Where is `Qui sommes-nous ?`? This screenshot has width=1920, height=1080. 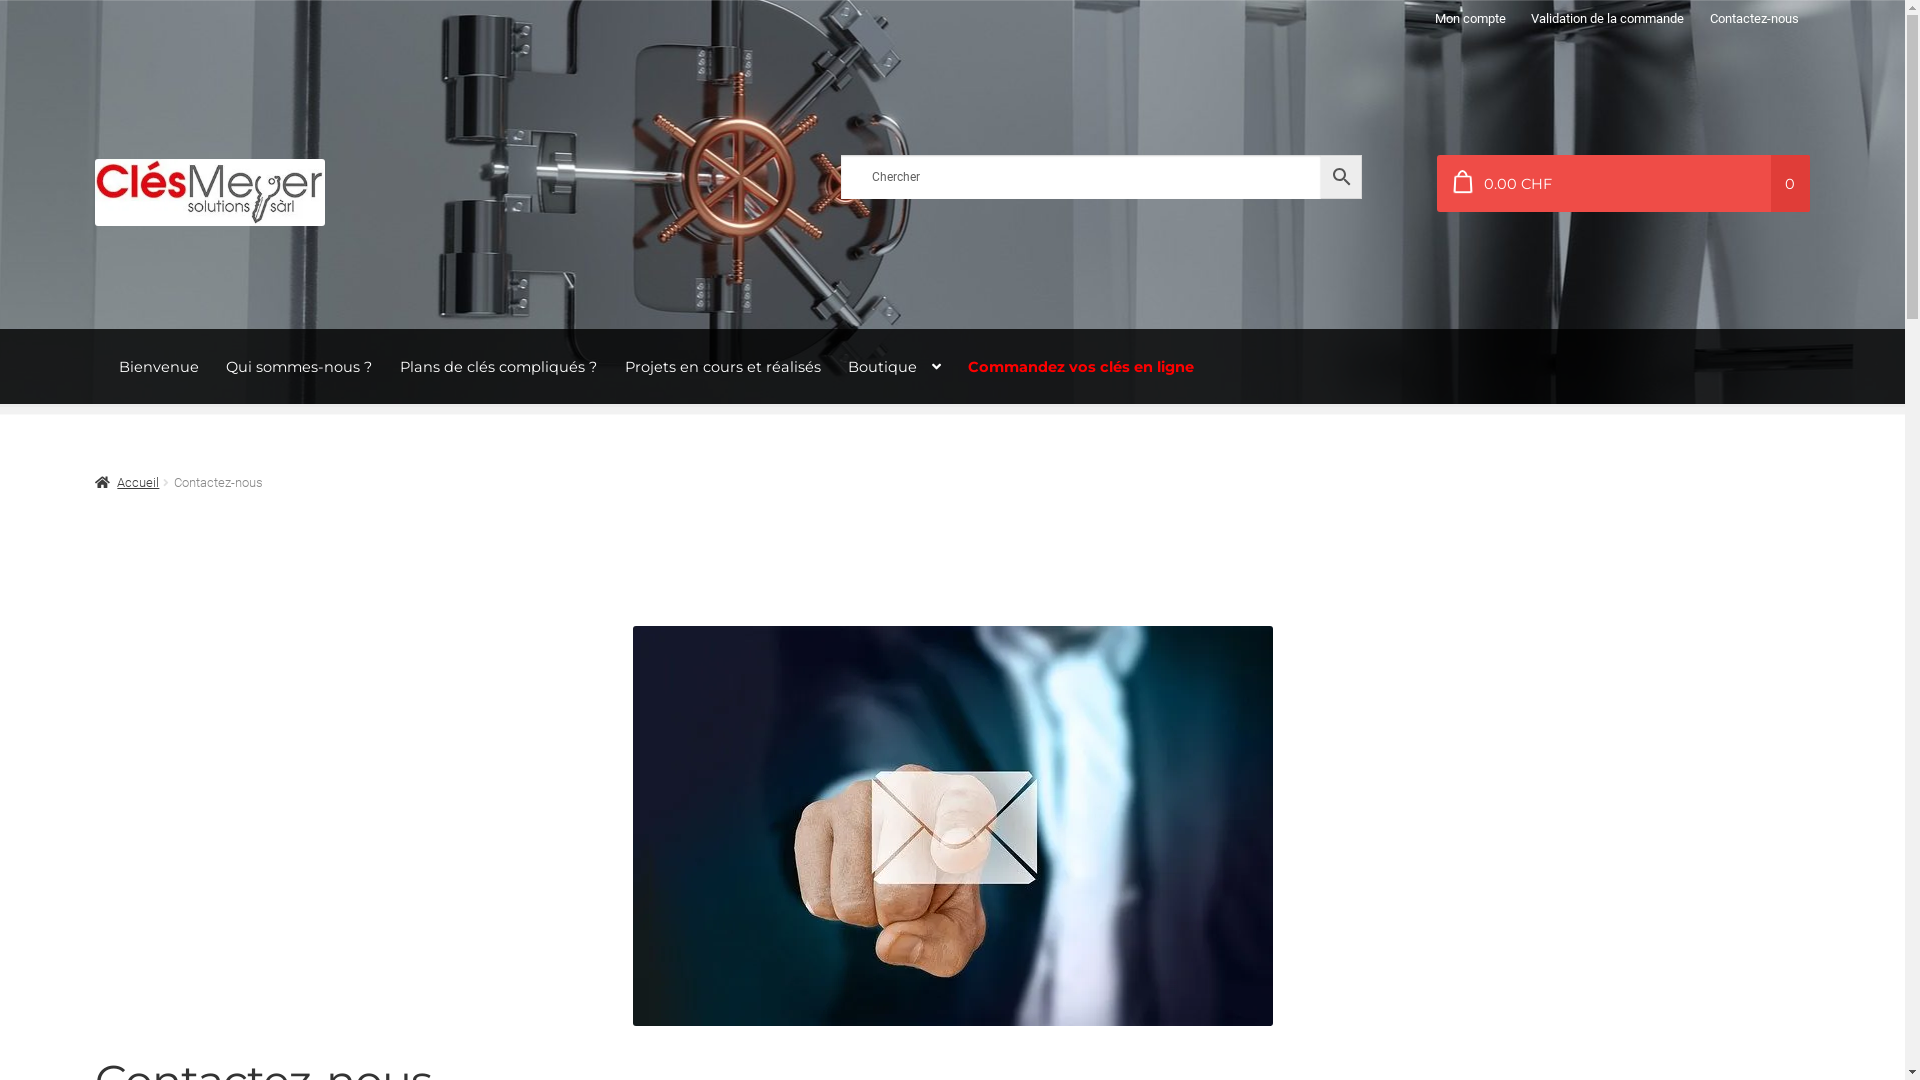 Qui sommes-nous ? is located at coordinates (299, 366).